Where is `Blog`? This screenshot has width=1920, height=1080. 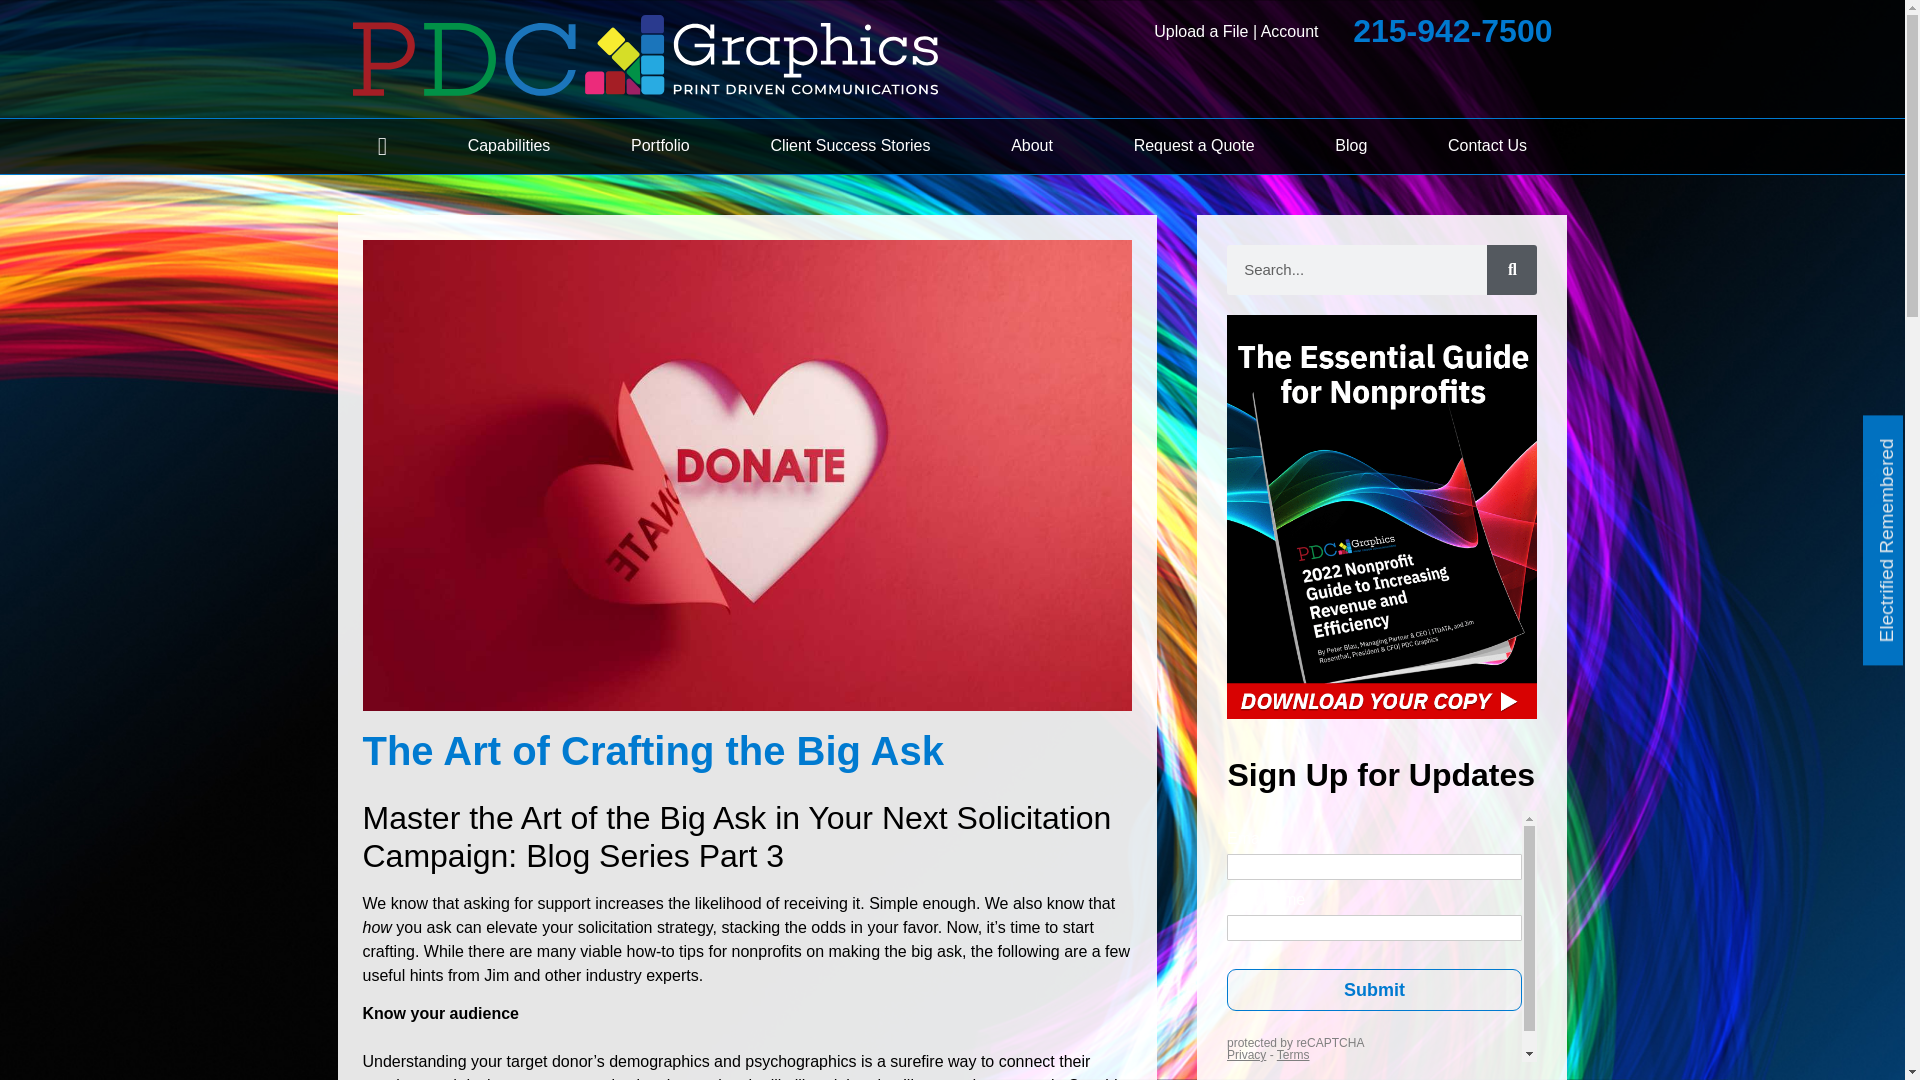 Blog is located at coordinates (1350, 146).